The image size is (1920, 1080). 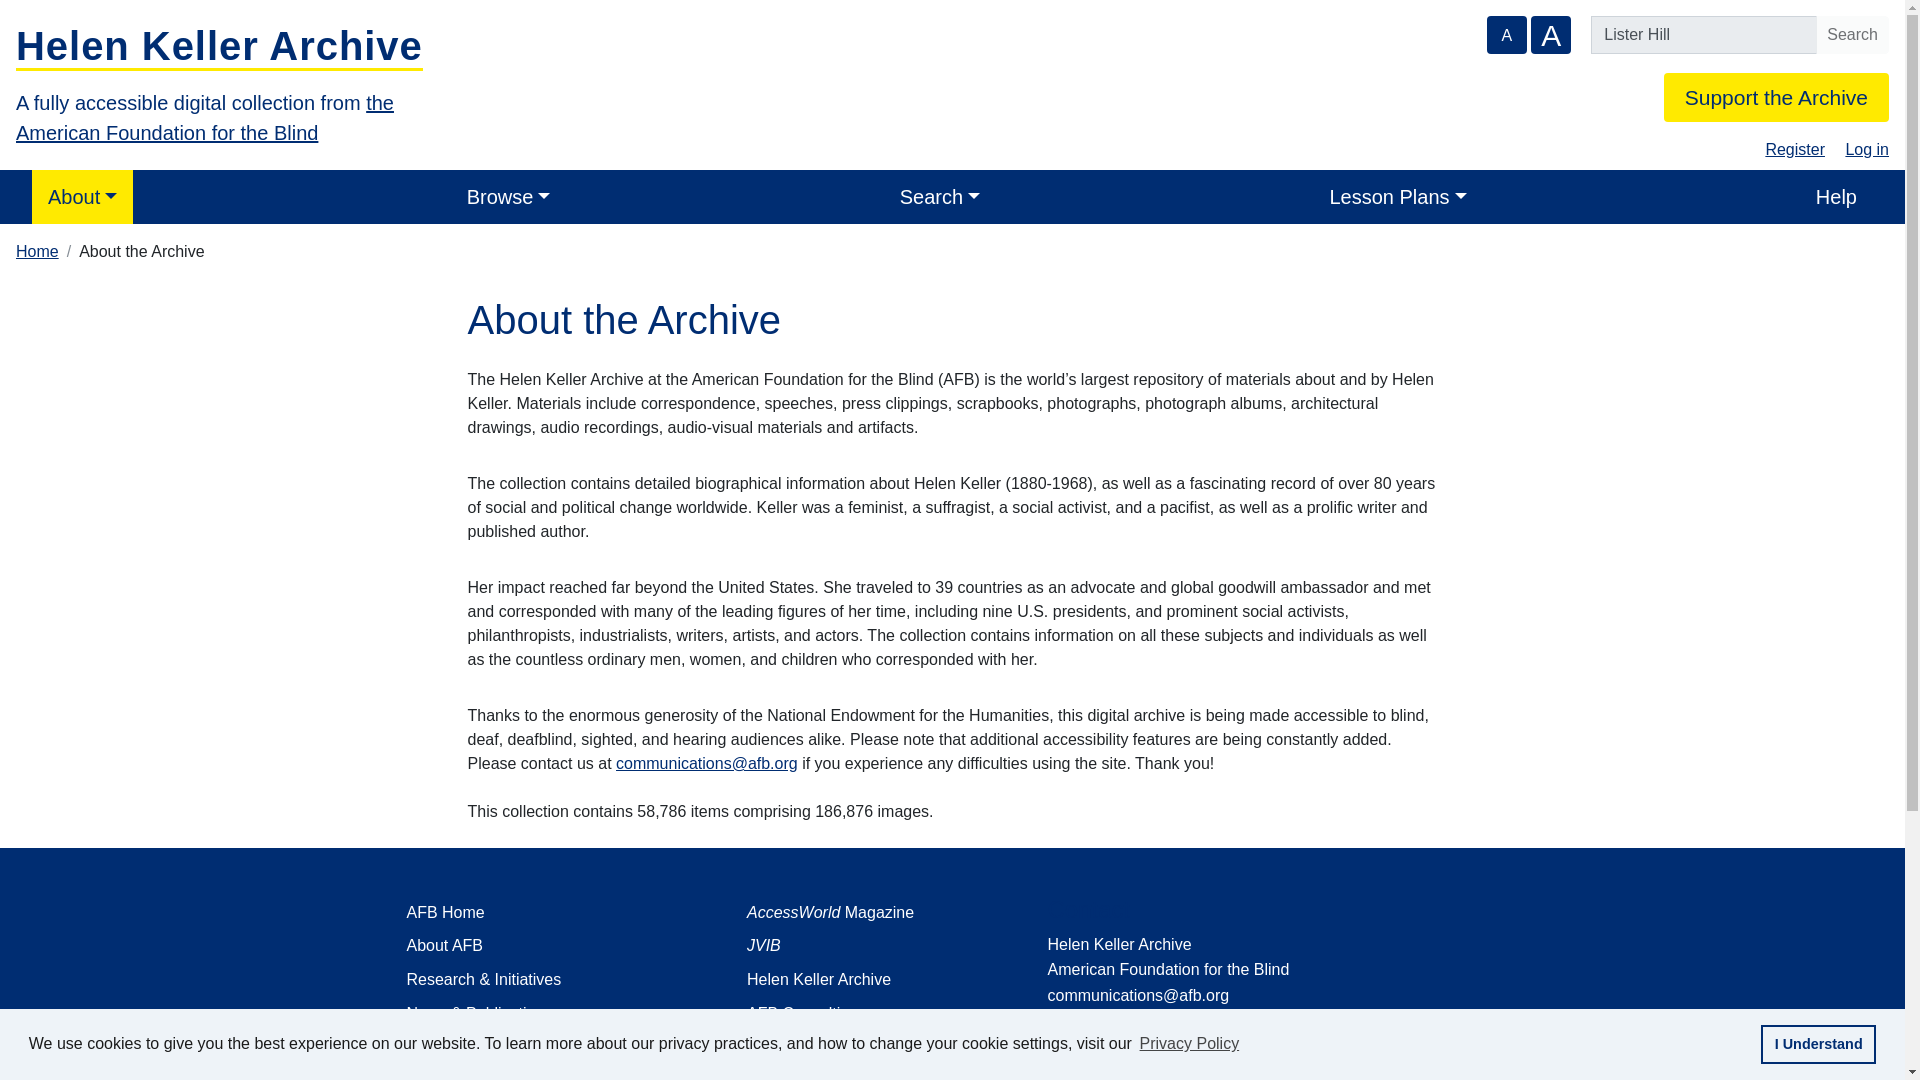 I want to click on I Understand, so click(x=1818, y=1043).